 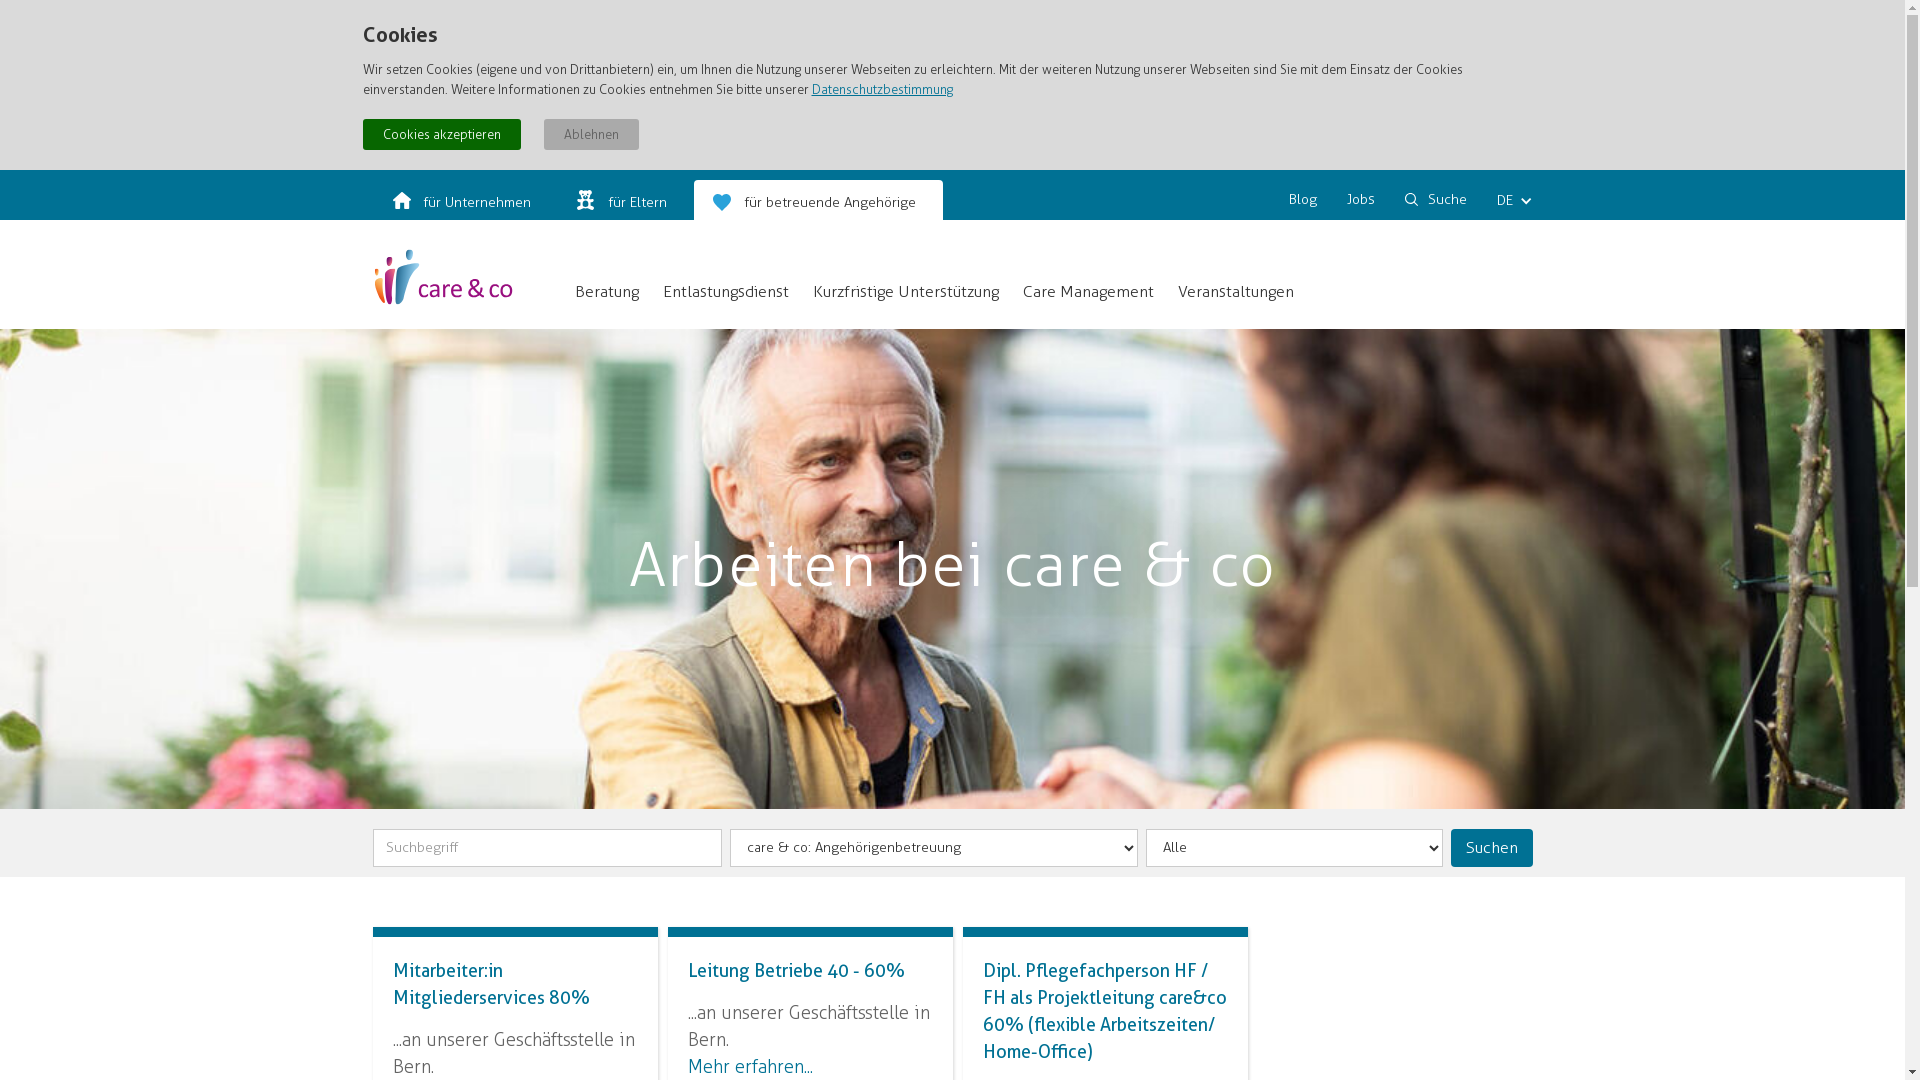 I want to click on Entlastungsdienst, so click(x=725, y=292).